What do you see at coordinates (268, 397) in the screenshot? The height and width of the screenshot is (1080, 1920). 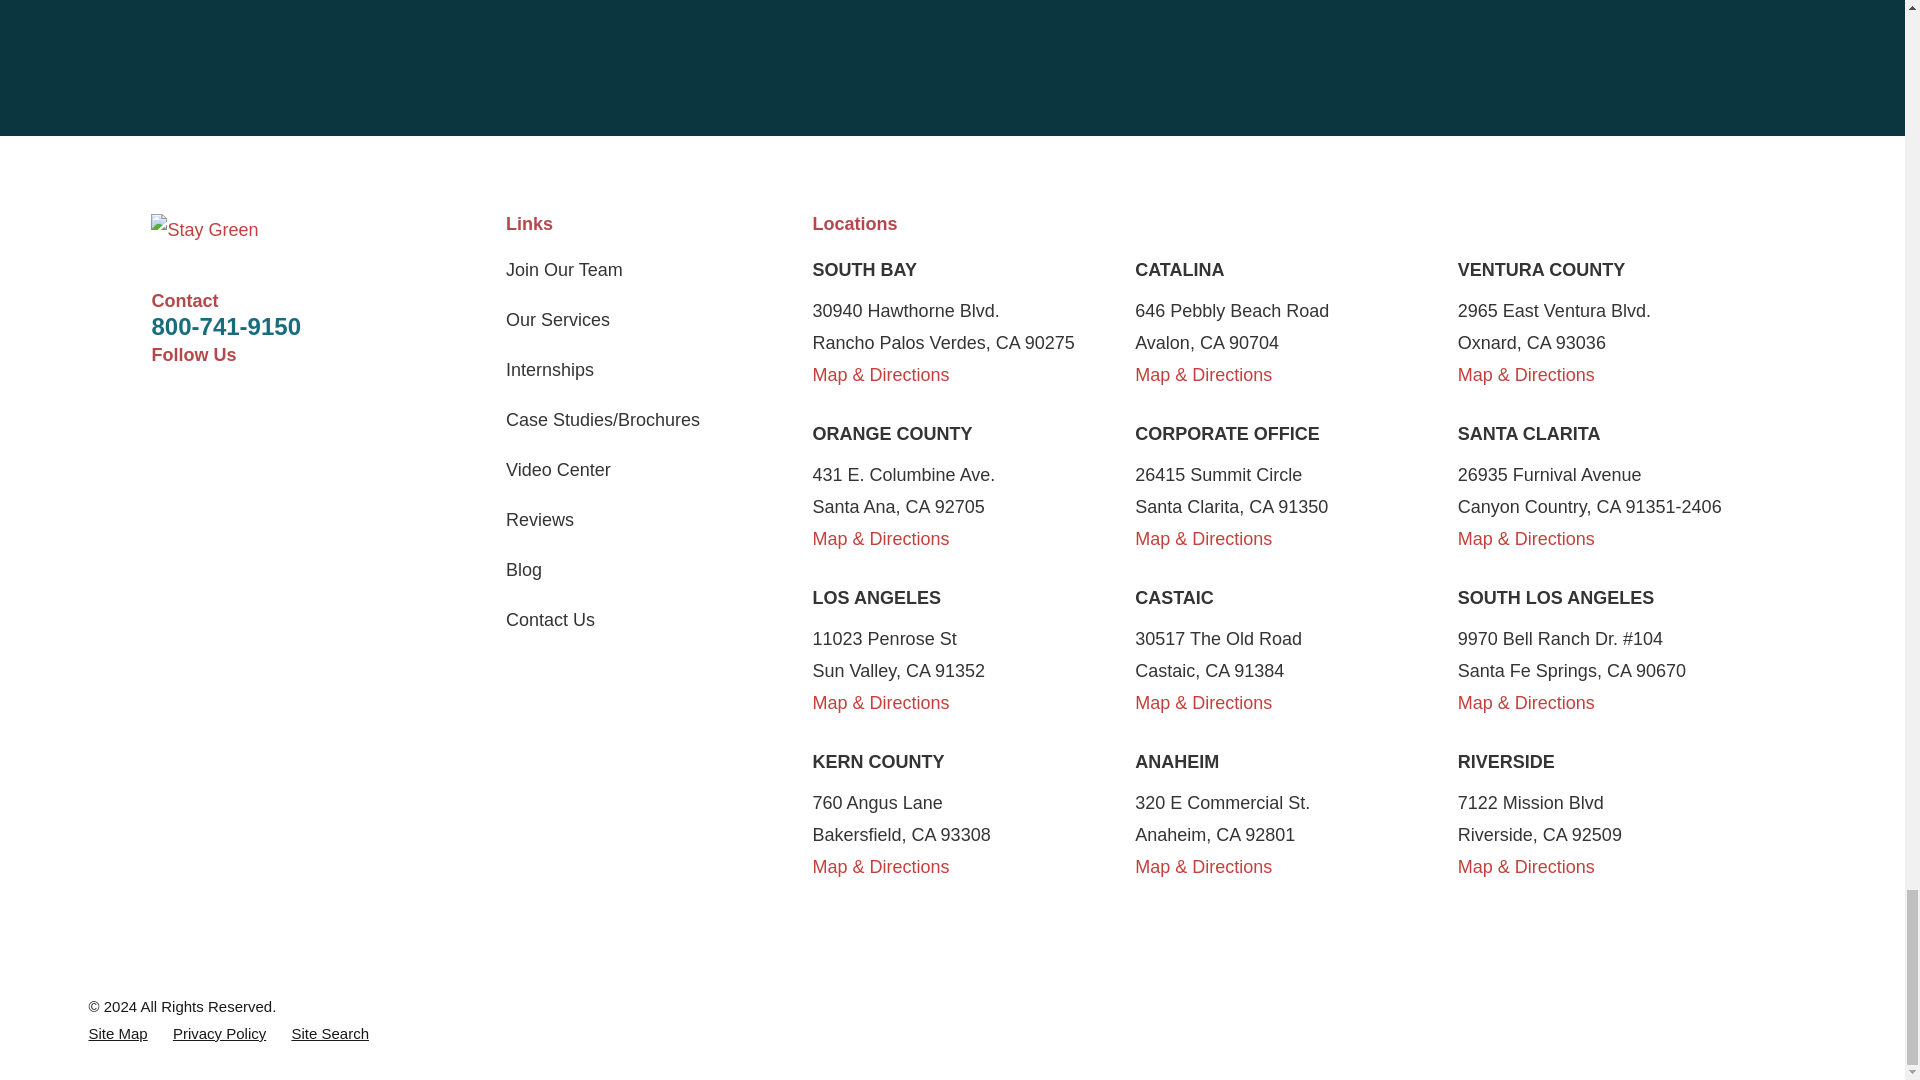 I see `LinkedIn` at bounding box center [268, 397].